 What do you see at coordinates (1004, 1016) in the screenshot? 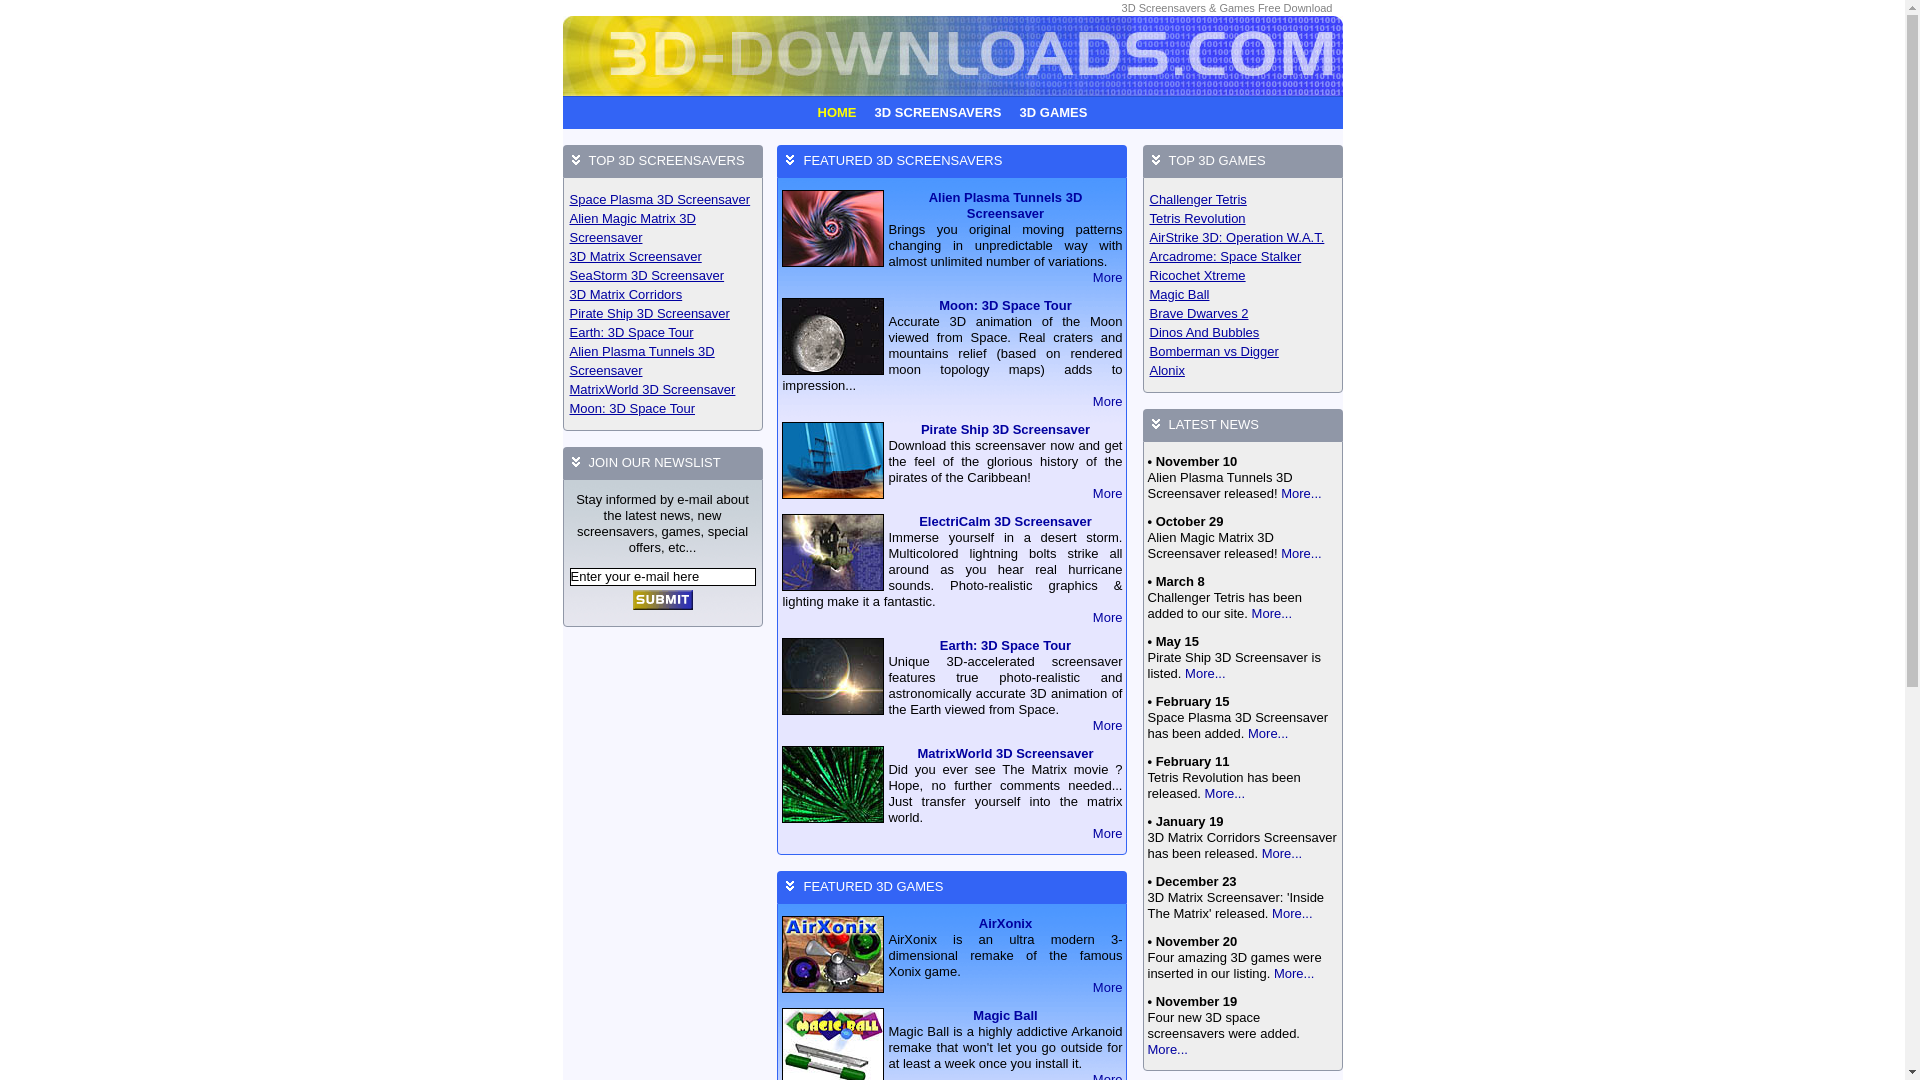
I see `Magic Ball` at bounding box center [1004, 1016].